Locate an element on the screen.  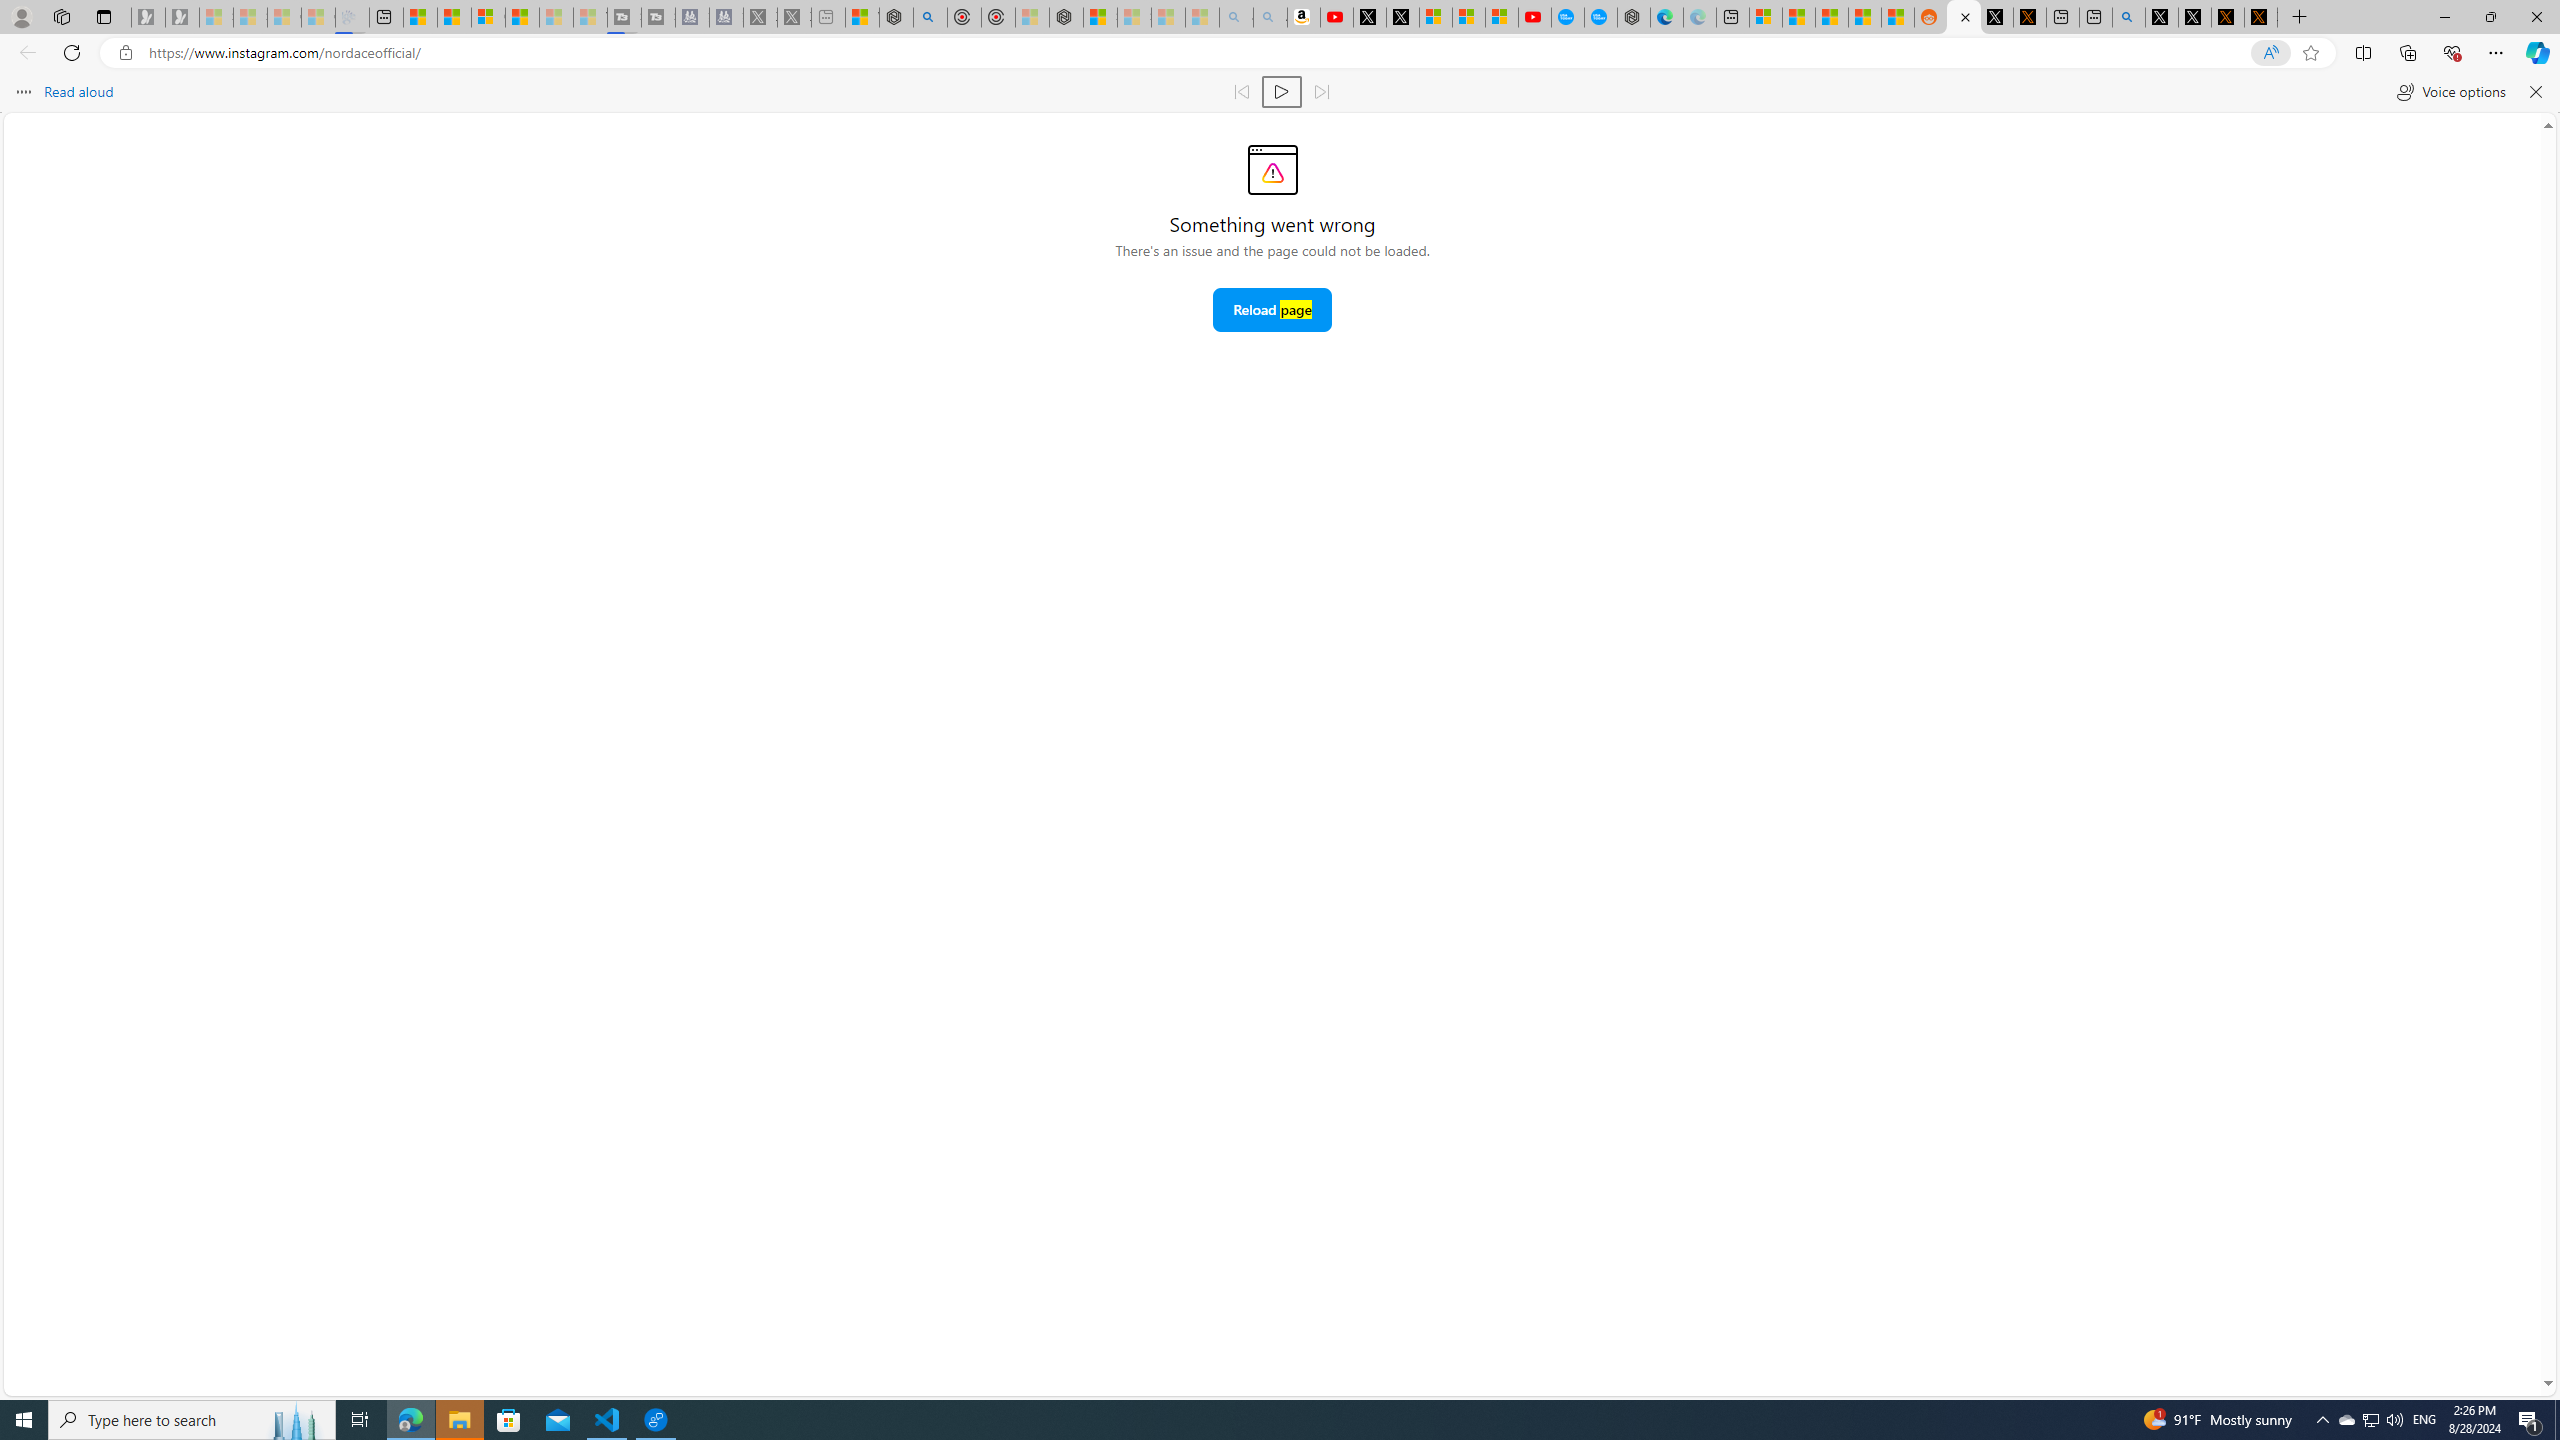
github - Search is located at coordinates (2128, 17).